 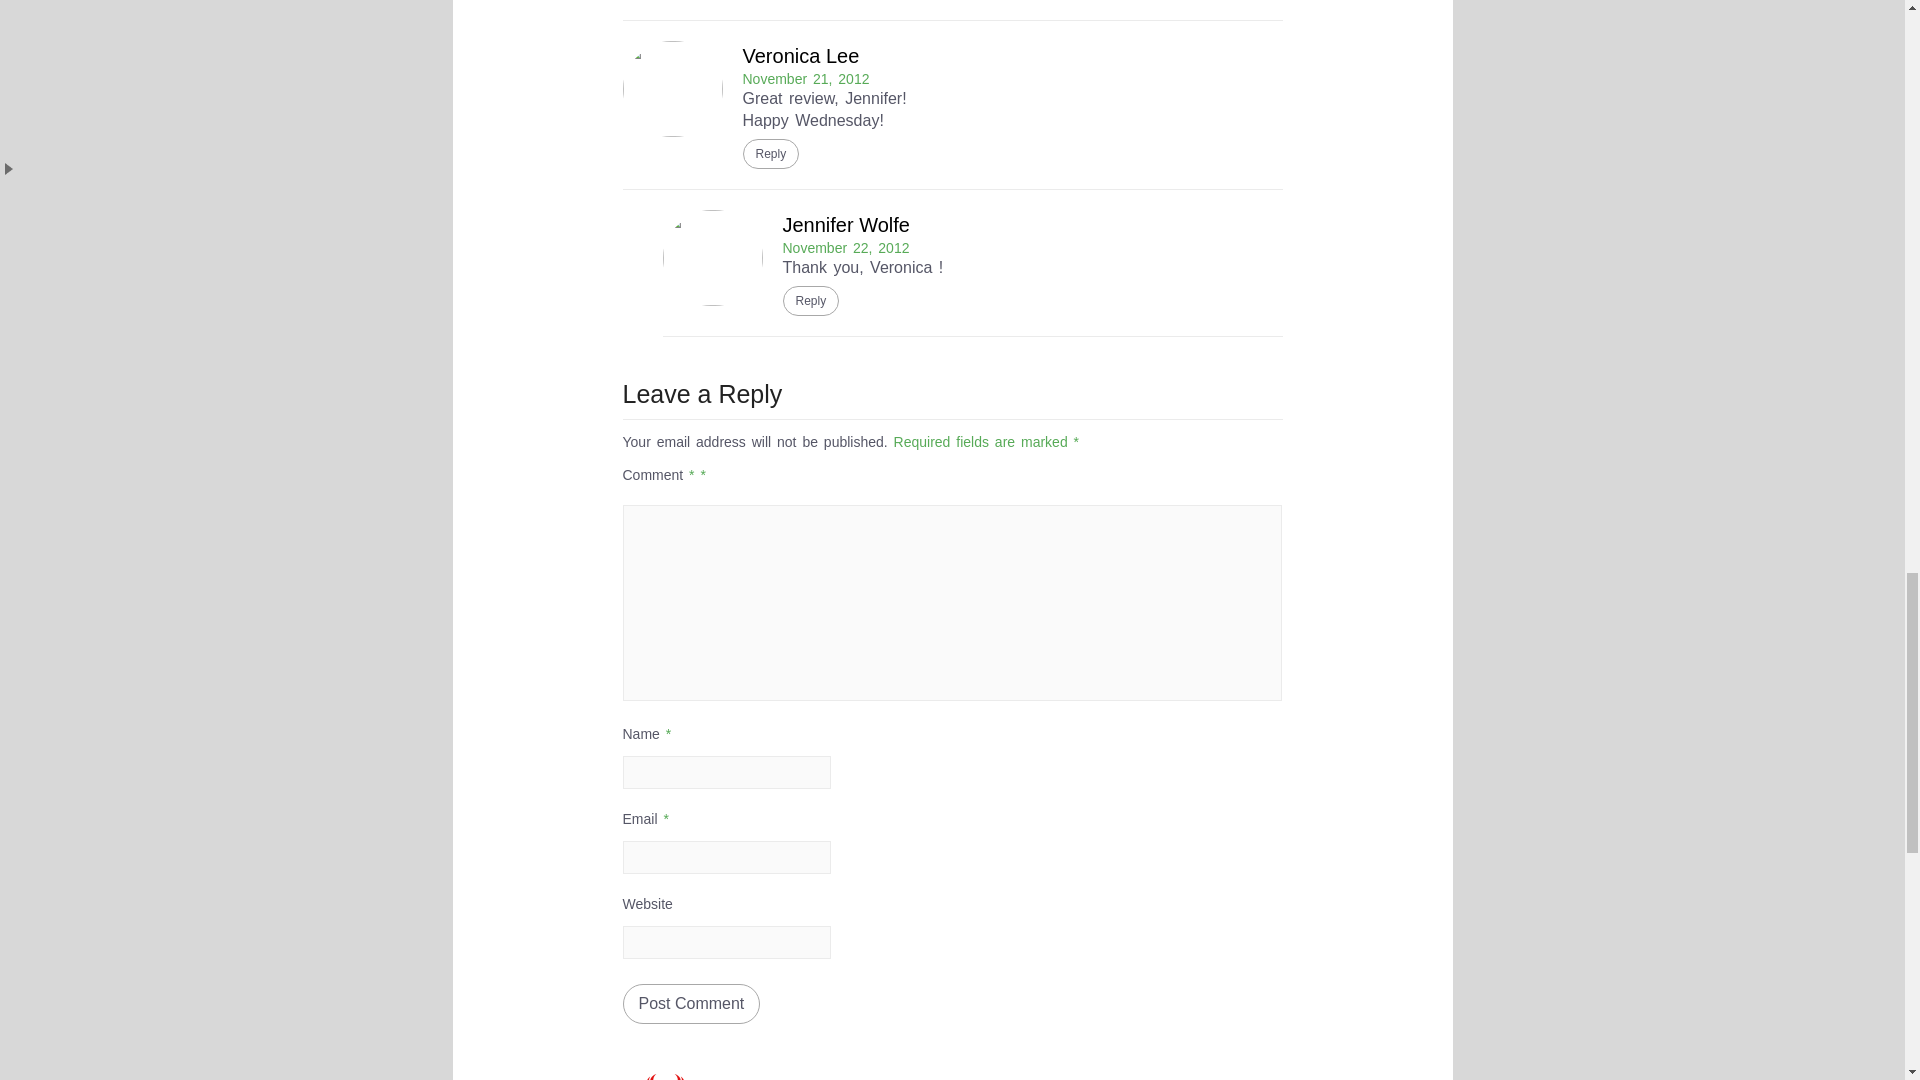 I want to click on Reply, so click(x=810, y=301).